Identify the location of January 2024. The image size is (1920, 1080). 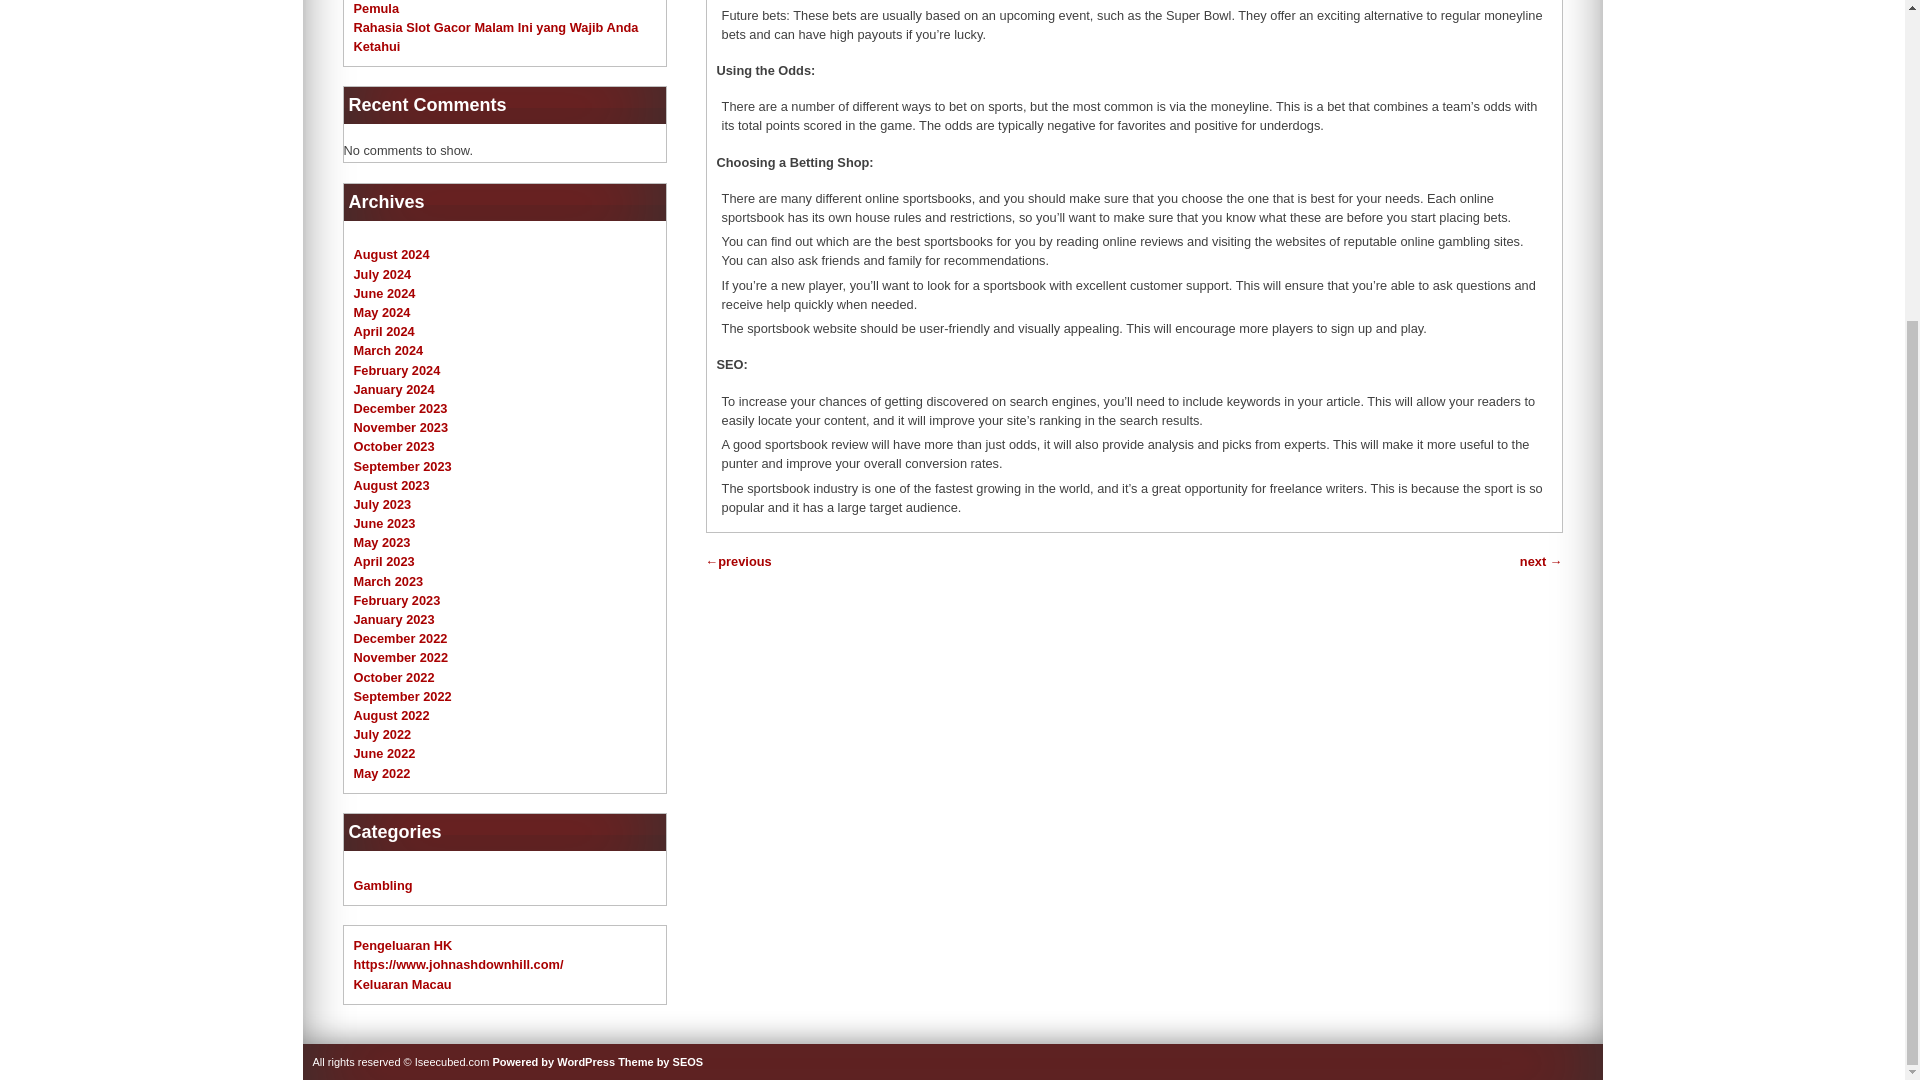
(394, 390).